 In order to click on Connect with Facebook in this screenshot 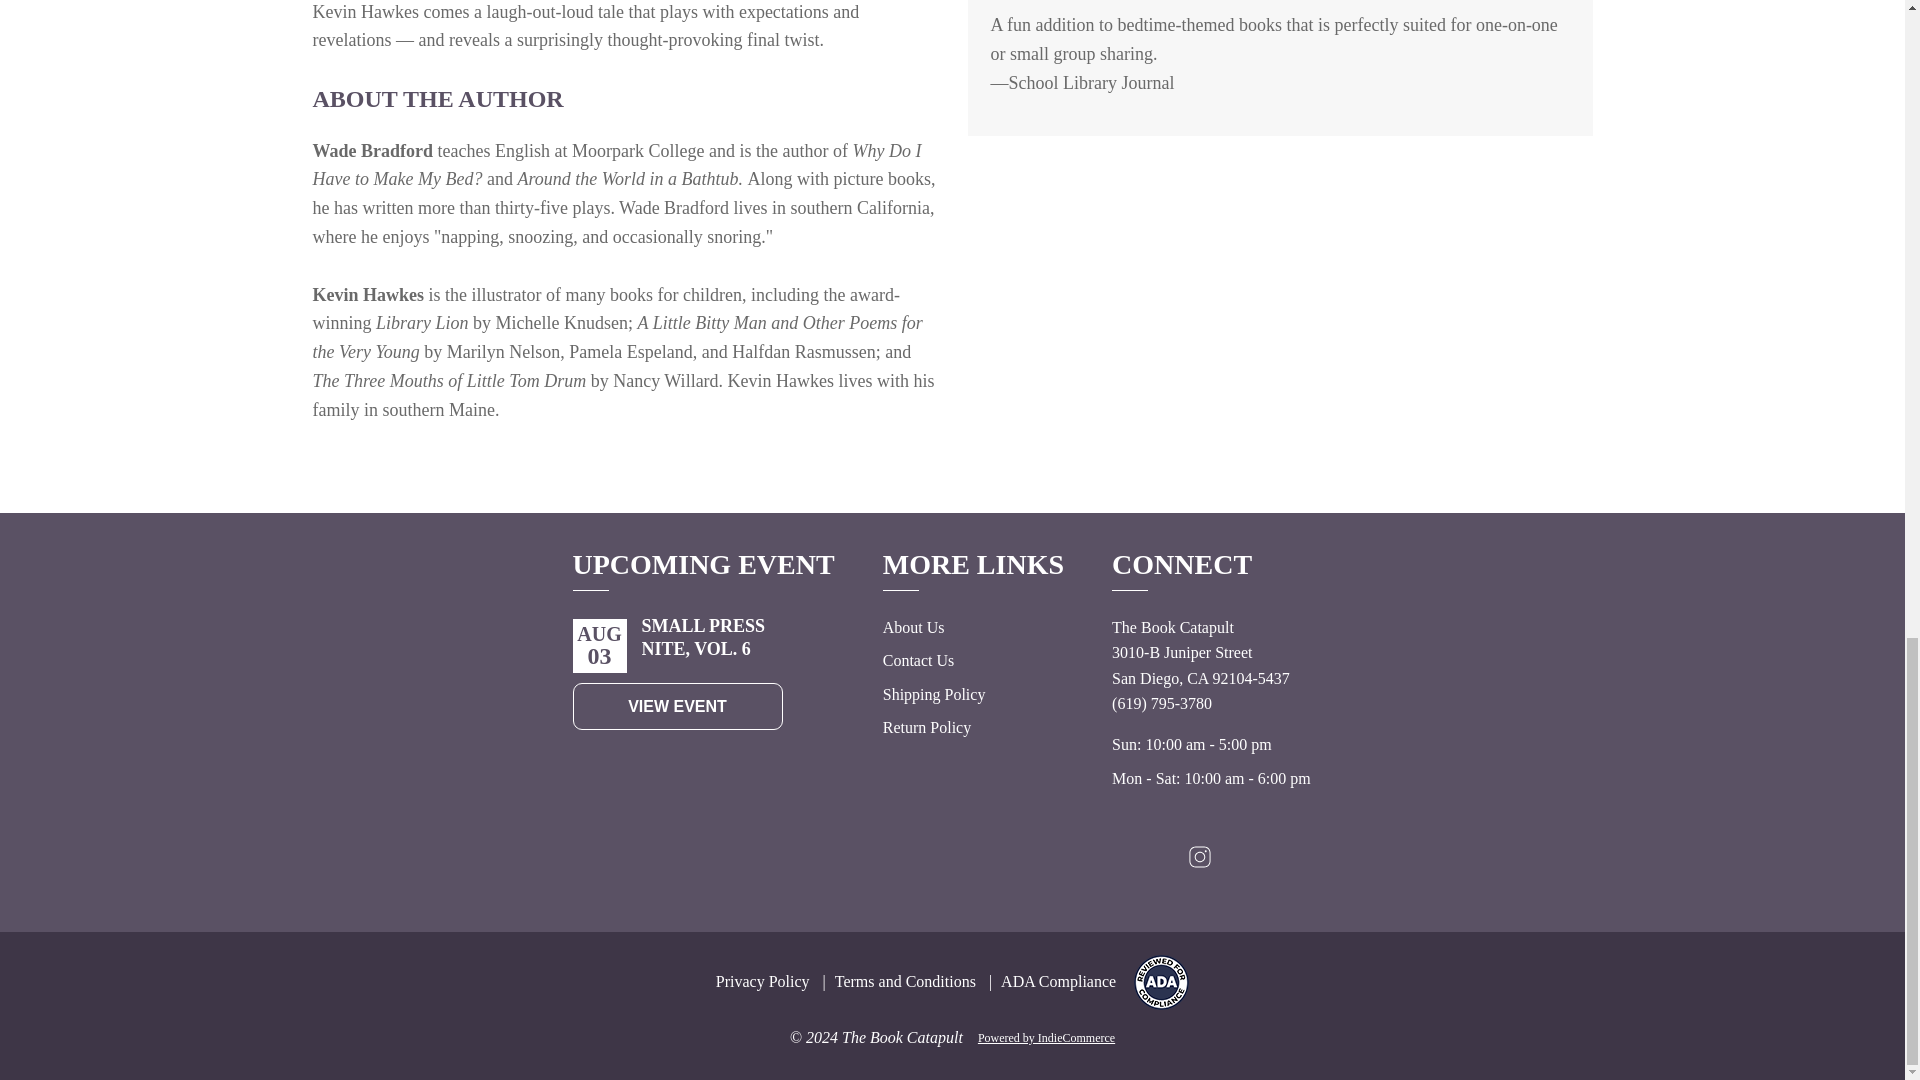, I will do `click(1244, 862)`.